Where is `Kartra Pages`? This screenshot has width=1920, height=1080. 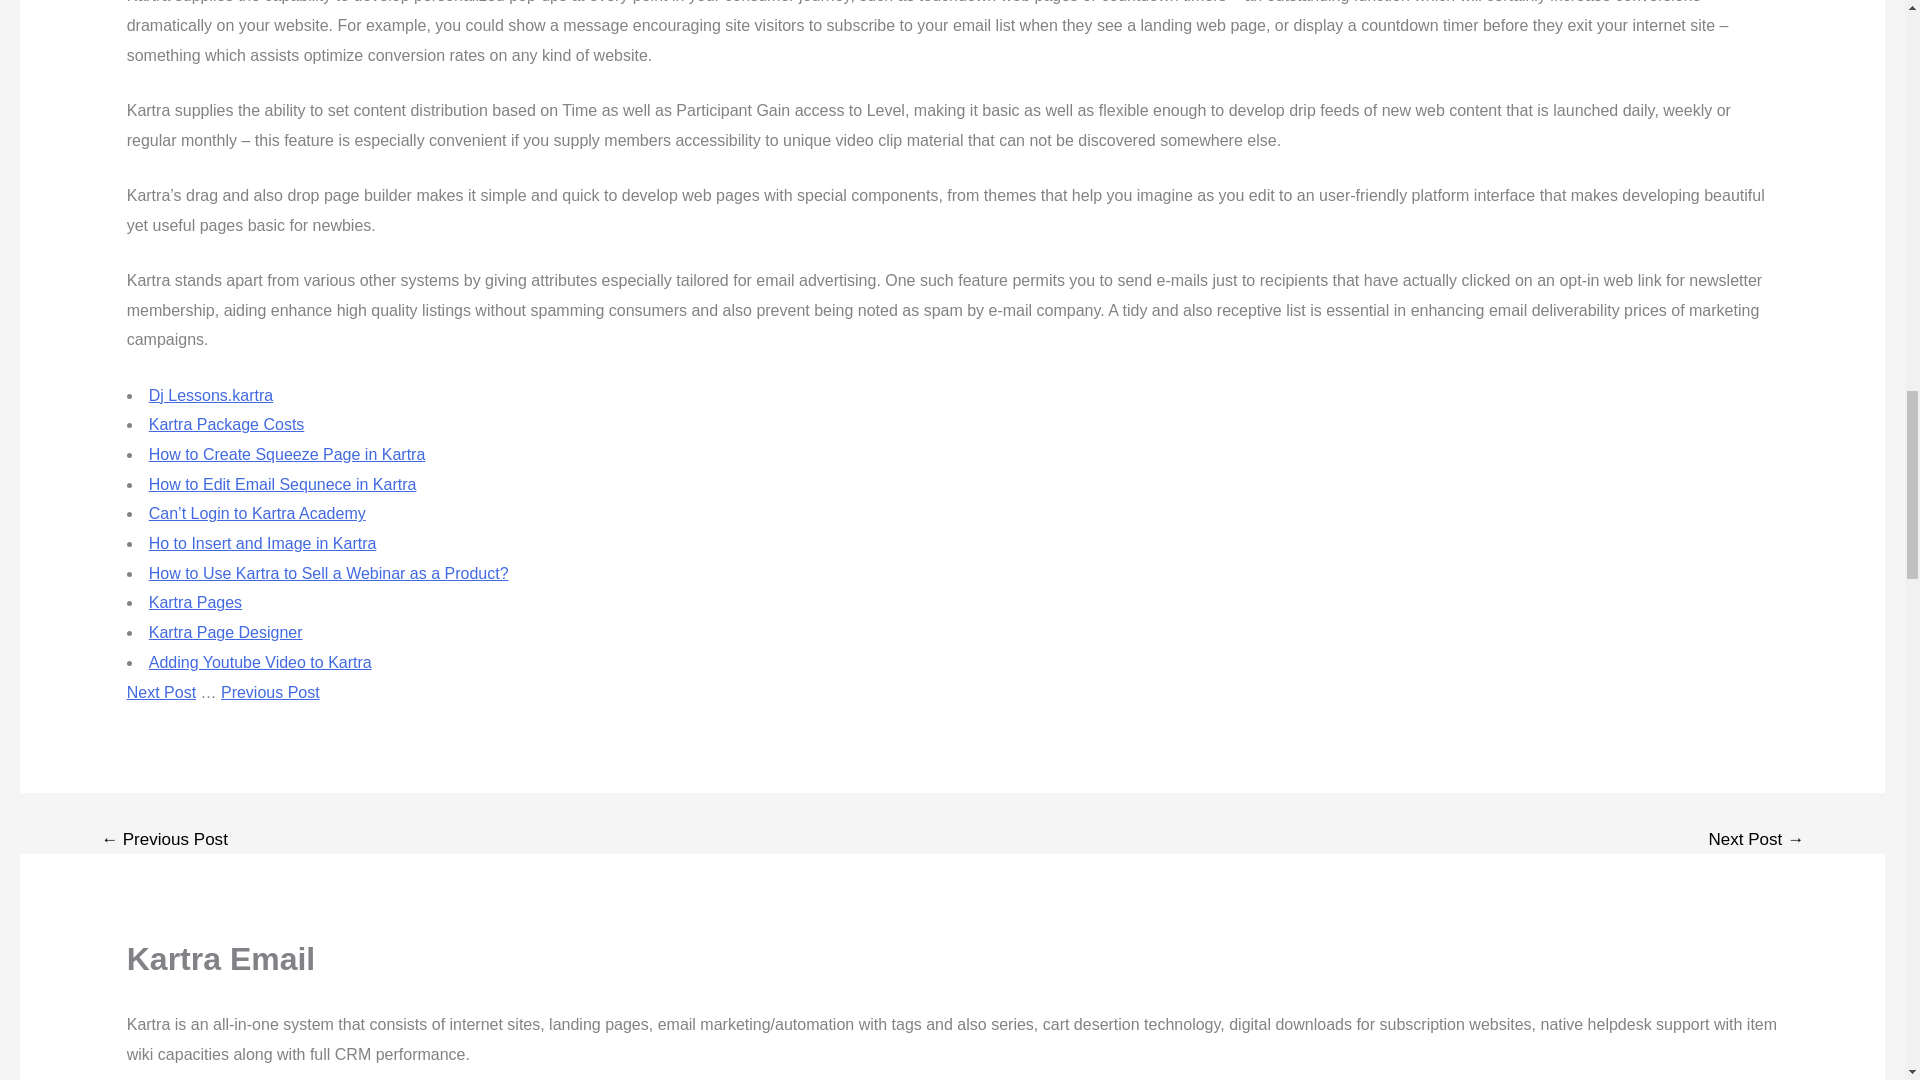
Kartra Pages is located at coordinates (195, 602).